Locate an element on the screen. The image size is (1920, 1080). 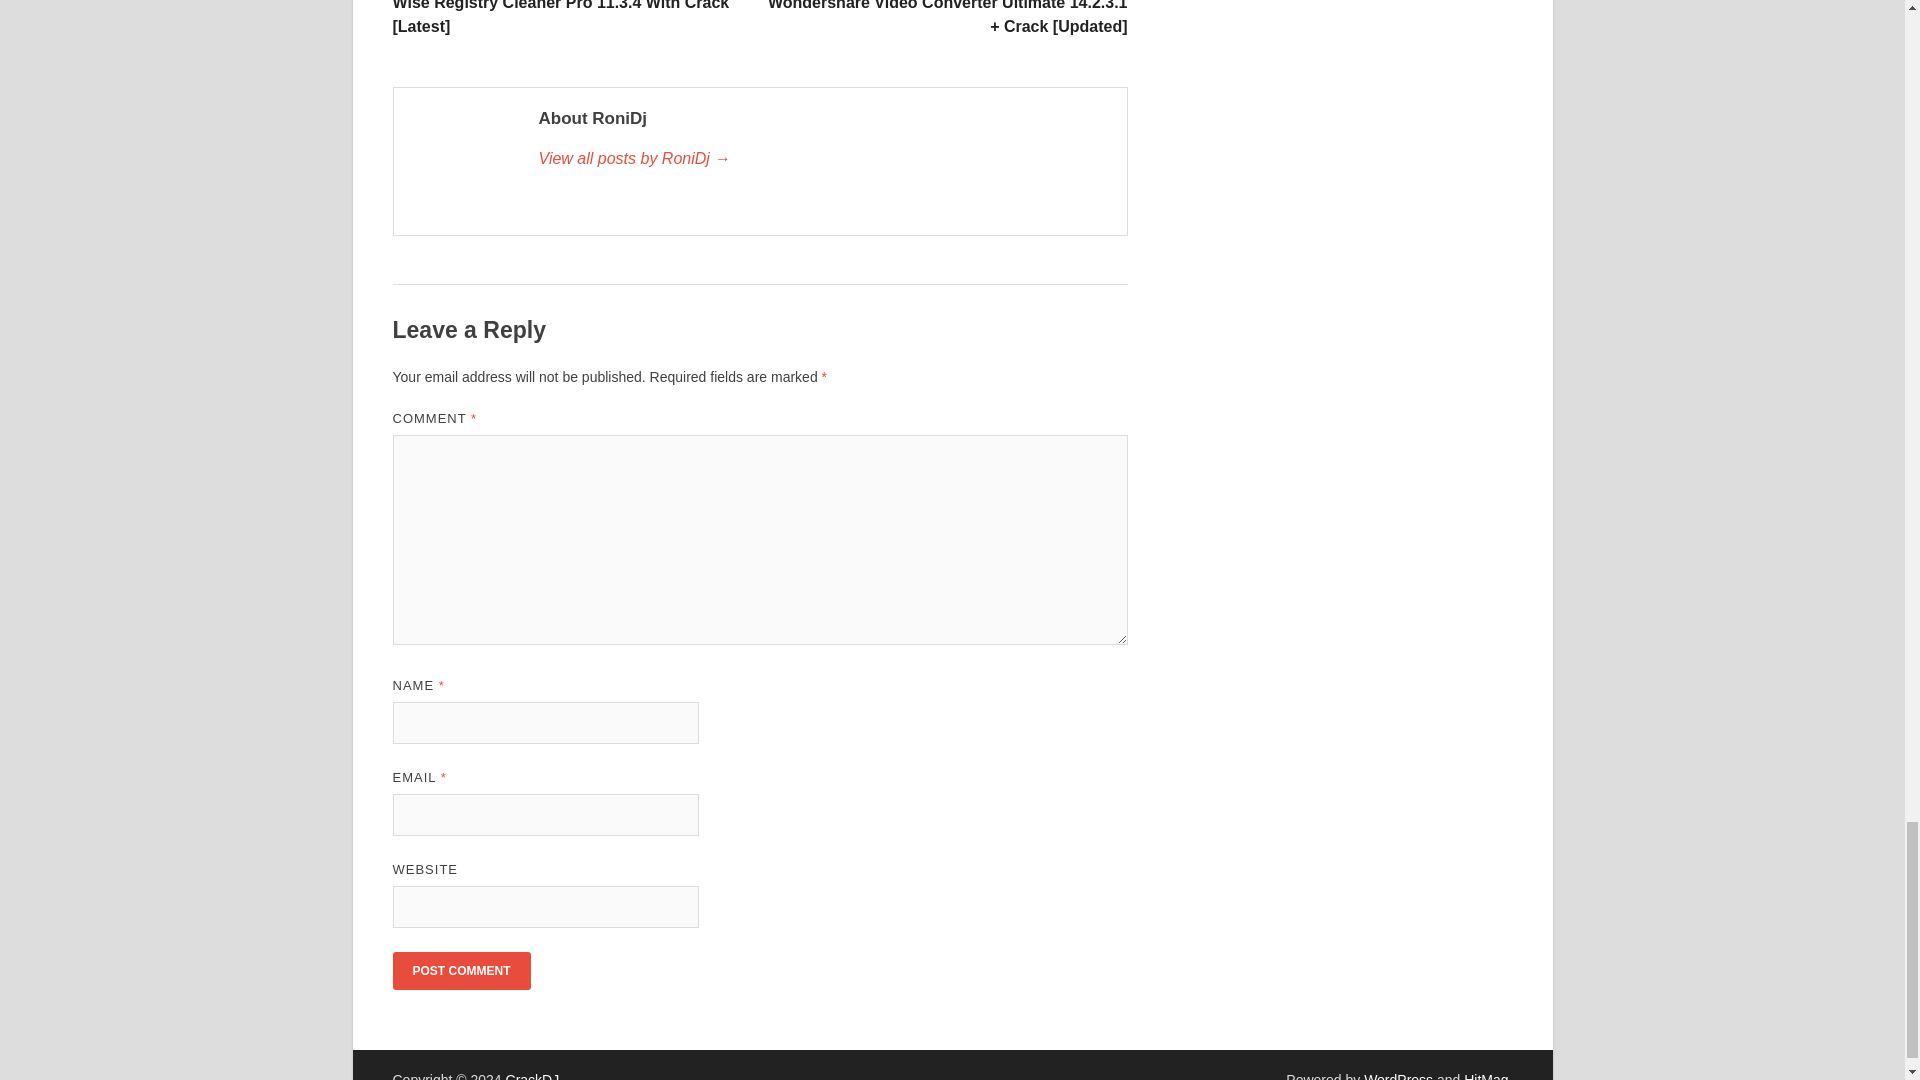
RoniDj is located at coordinates (821, 158).